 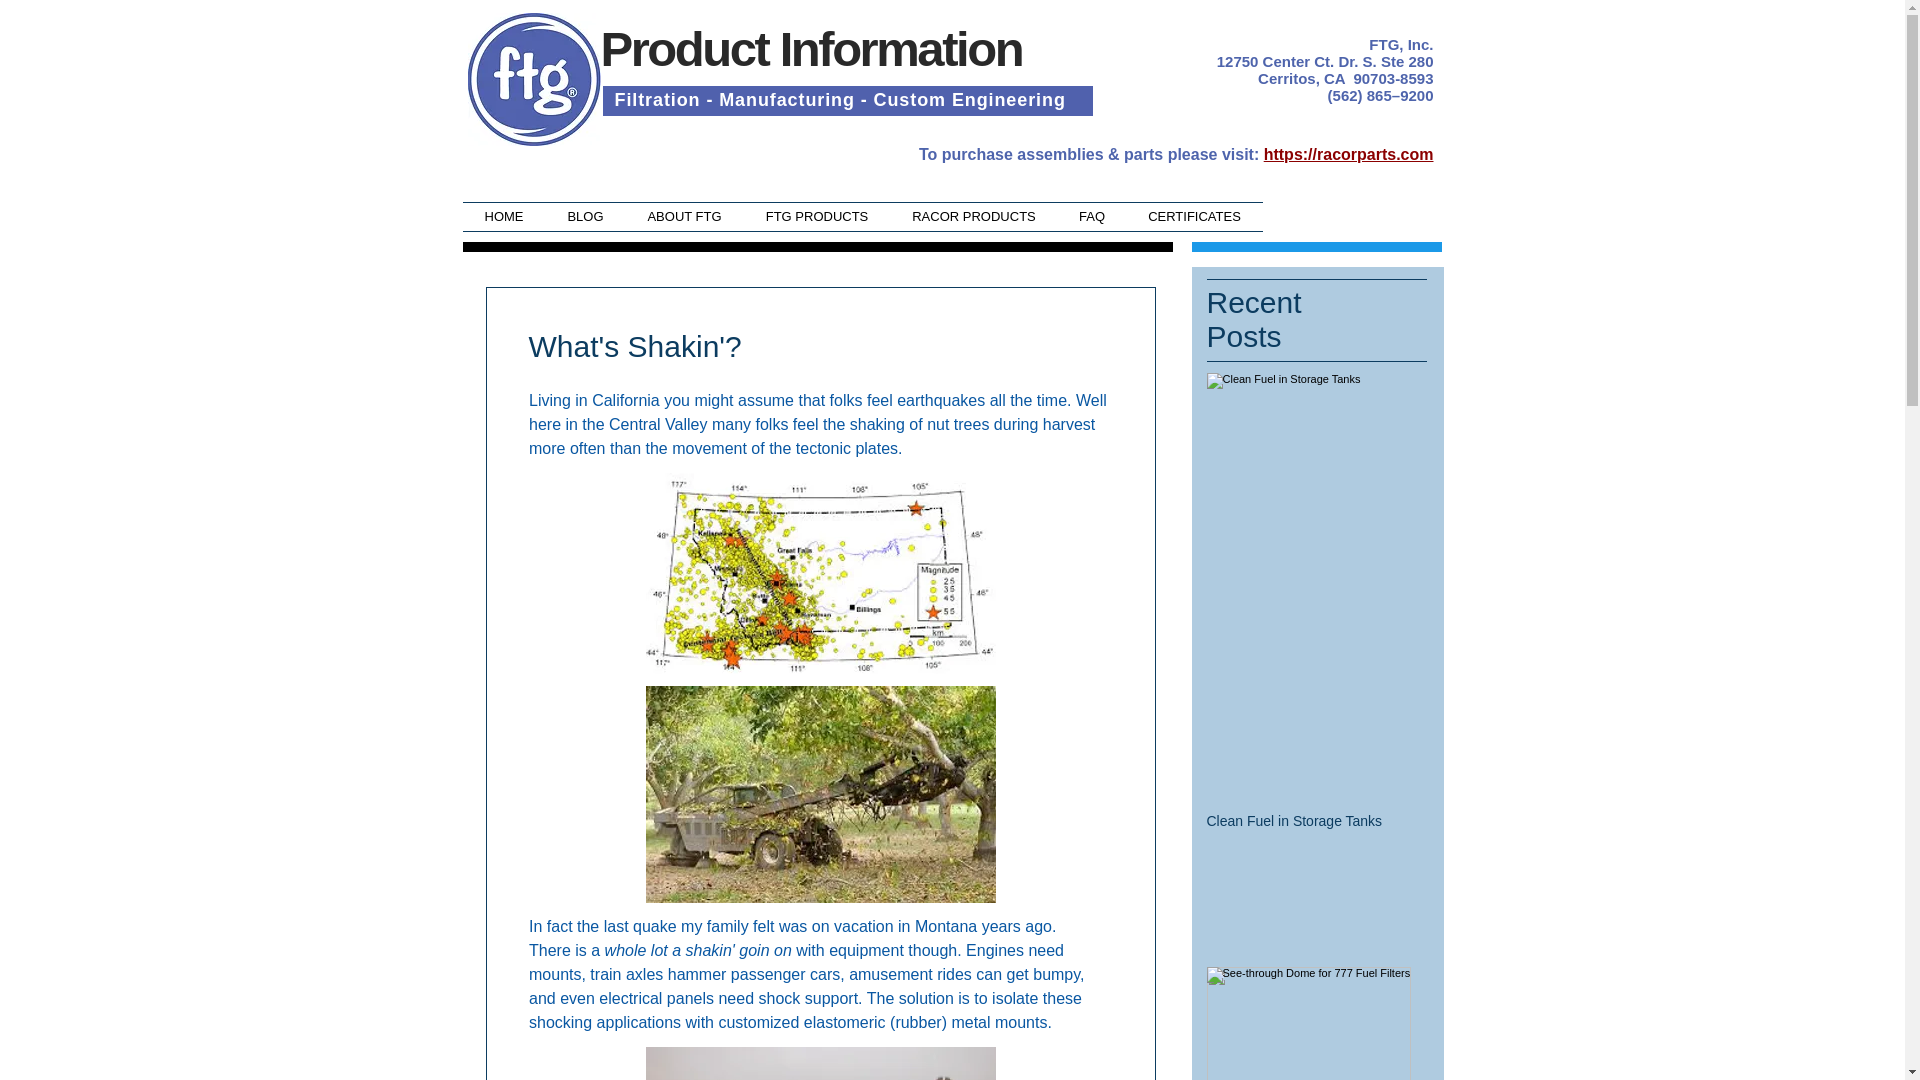 What do you see at coordinates (971, 424) in the screenshot?
I see `shaking of nut trees during harvest` at bounding box center [971, 424].